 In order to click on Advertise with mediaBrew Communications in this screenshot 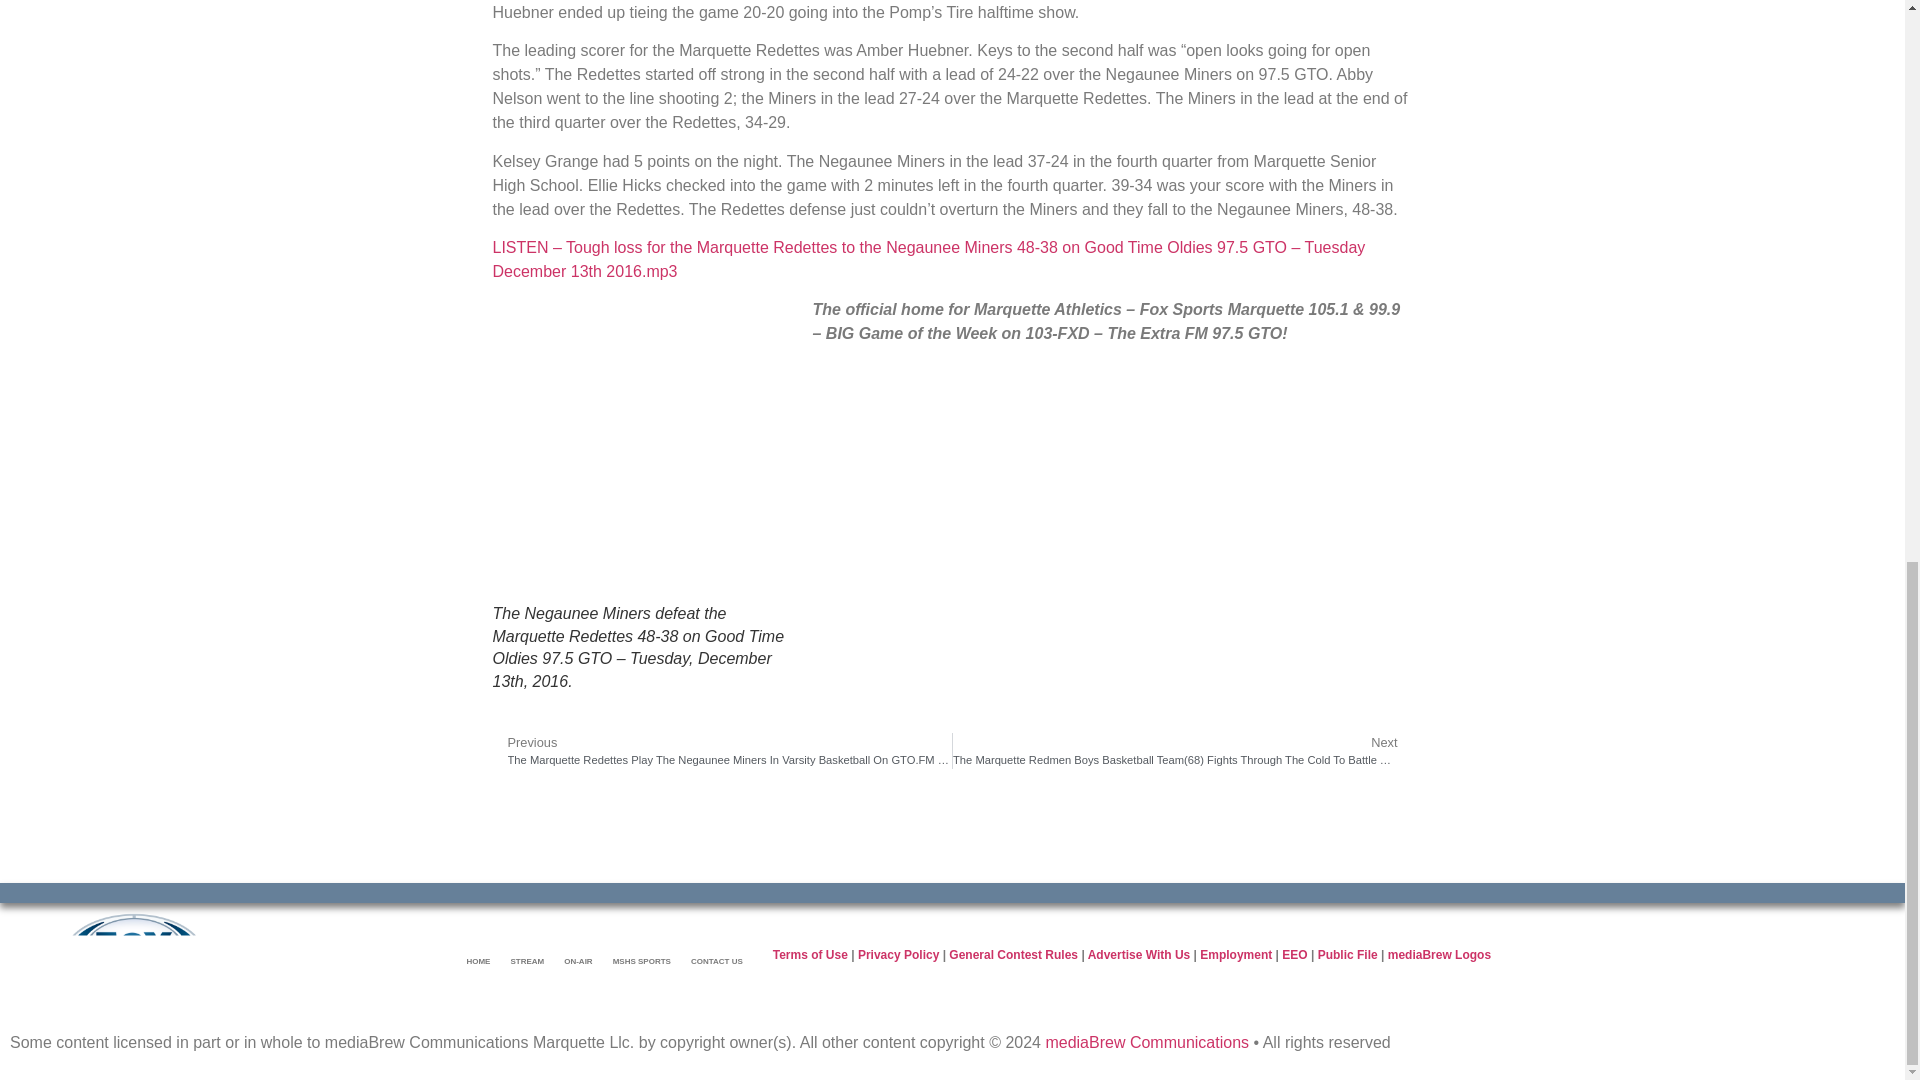, I will do `click(1139, 955)`.